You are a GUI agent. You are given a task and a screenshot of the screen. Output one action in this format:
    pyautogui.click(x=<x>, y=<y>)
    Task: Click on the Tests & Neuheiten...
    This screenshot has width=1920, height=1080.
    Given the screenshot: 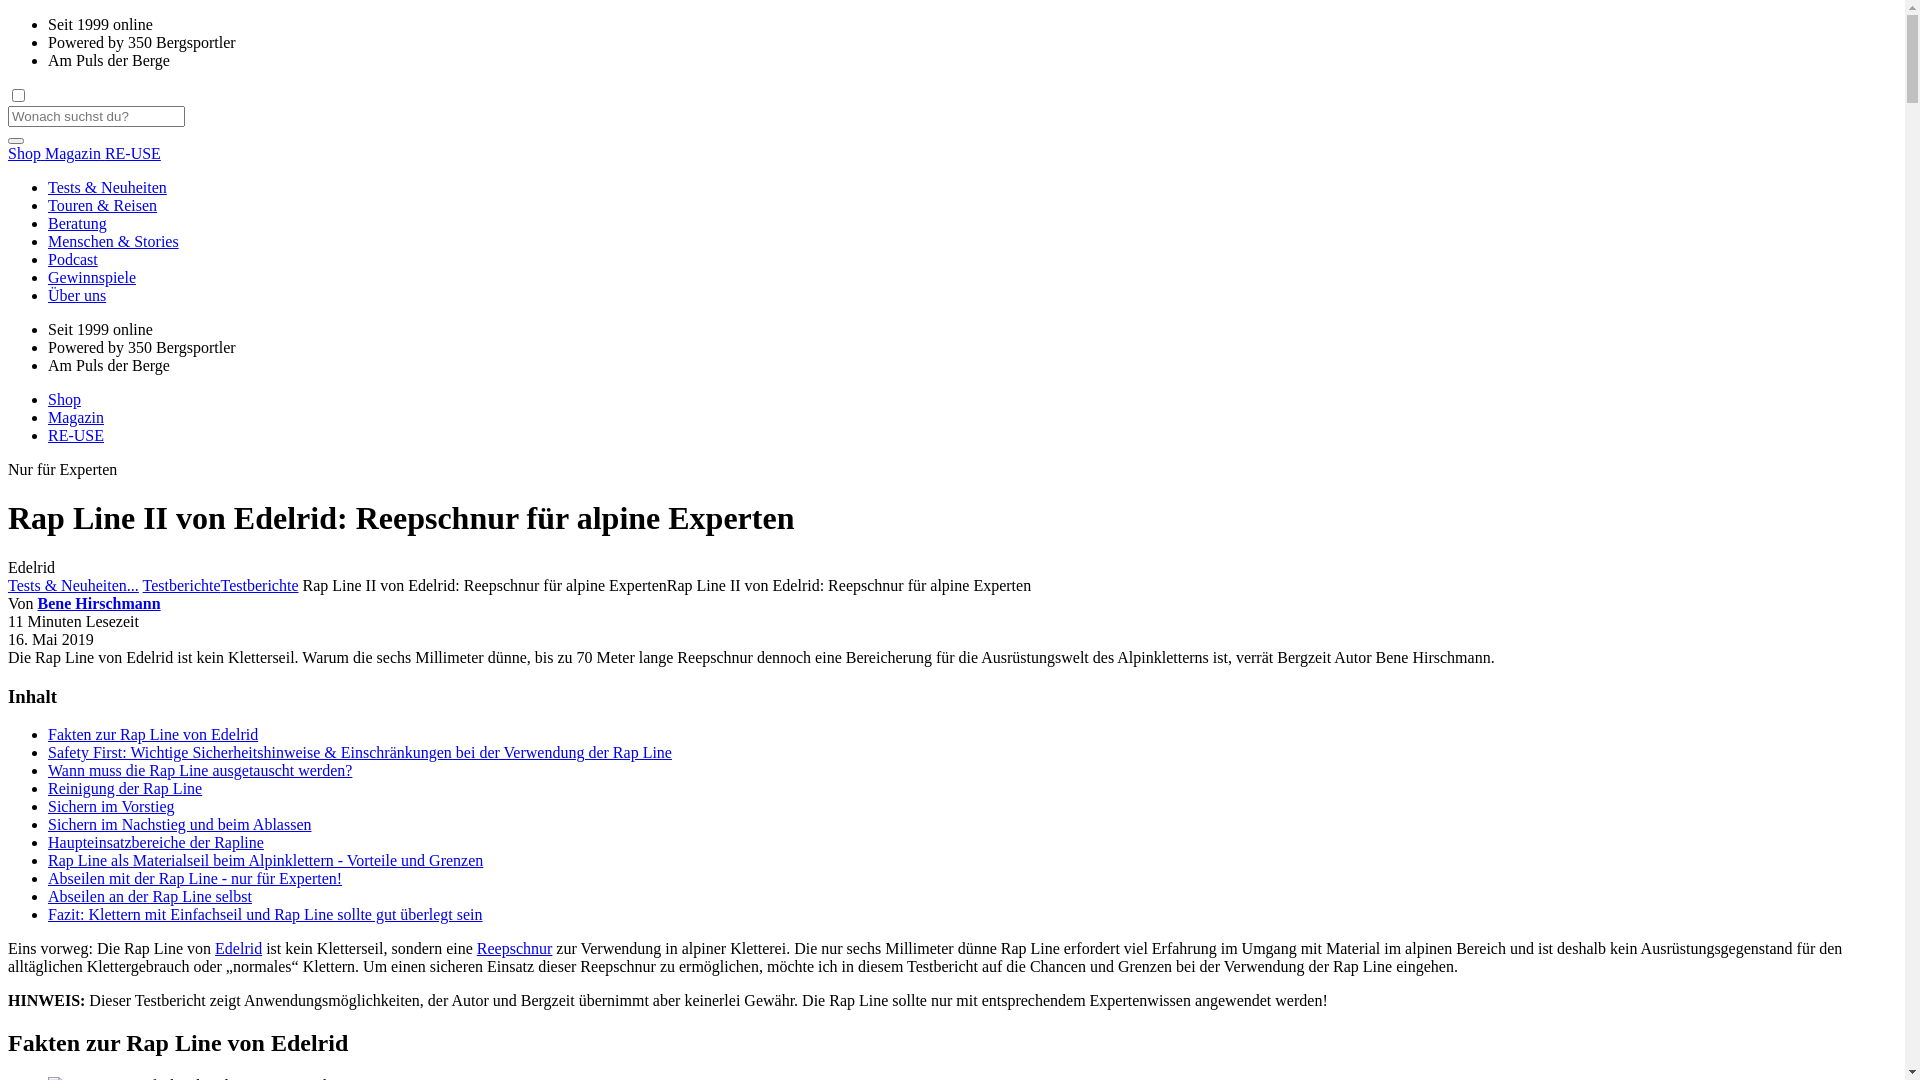 What is the action you would take?
    pyautogui.click(x=74, y=586)
    